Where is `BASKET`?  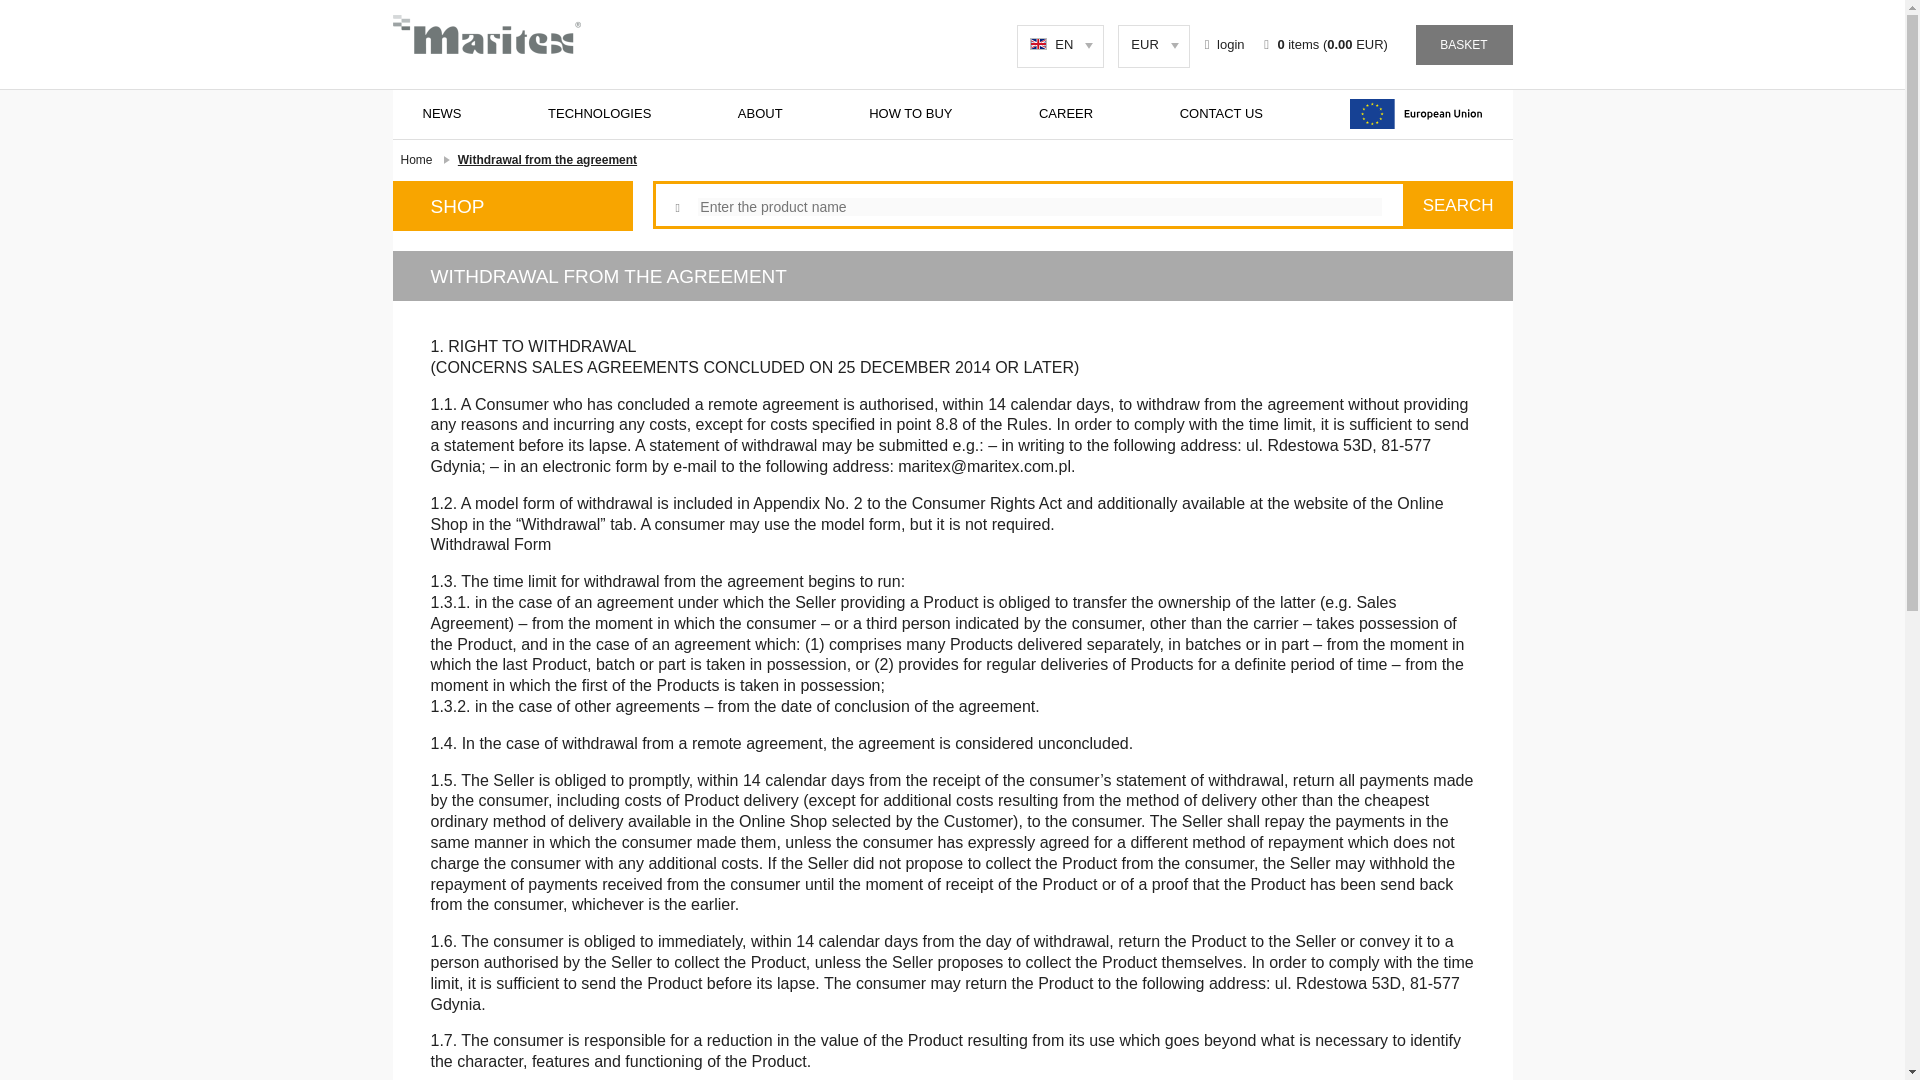
BASKET is located at coordinates (1464, 44).